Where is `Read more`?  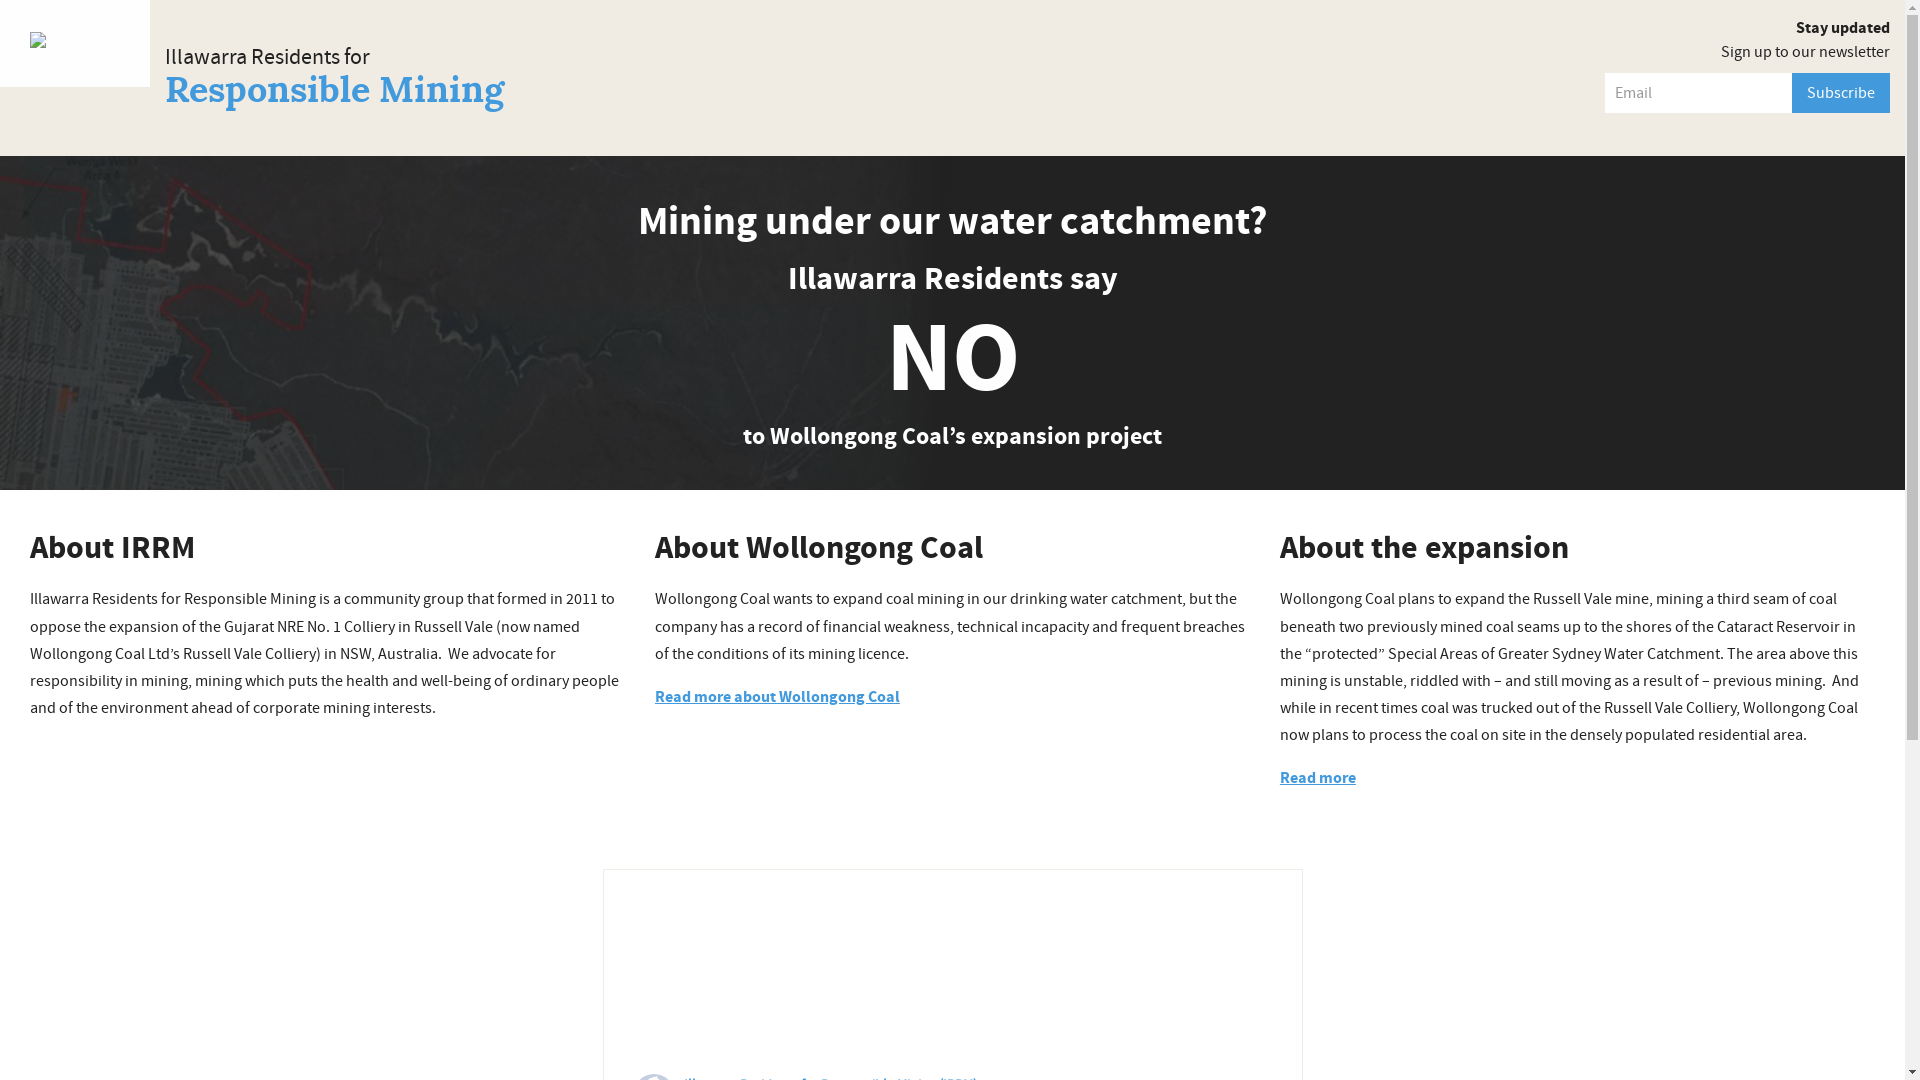 Read more is located at coordinates (1318, 778).